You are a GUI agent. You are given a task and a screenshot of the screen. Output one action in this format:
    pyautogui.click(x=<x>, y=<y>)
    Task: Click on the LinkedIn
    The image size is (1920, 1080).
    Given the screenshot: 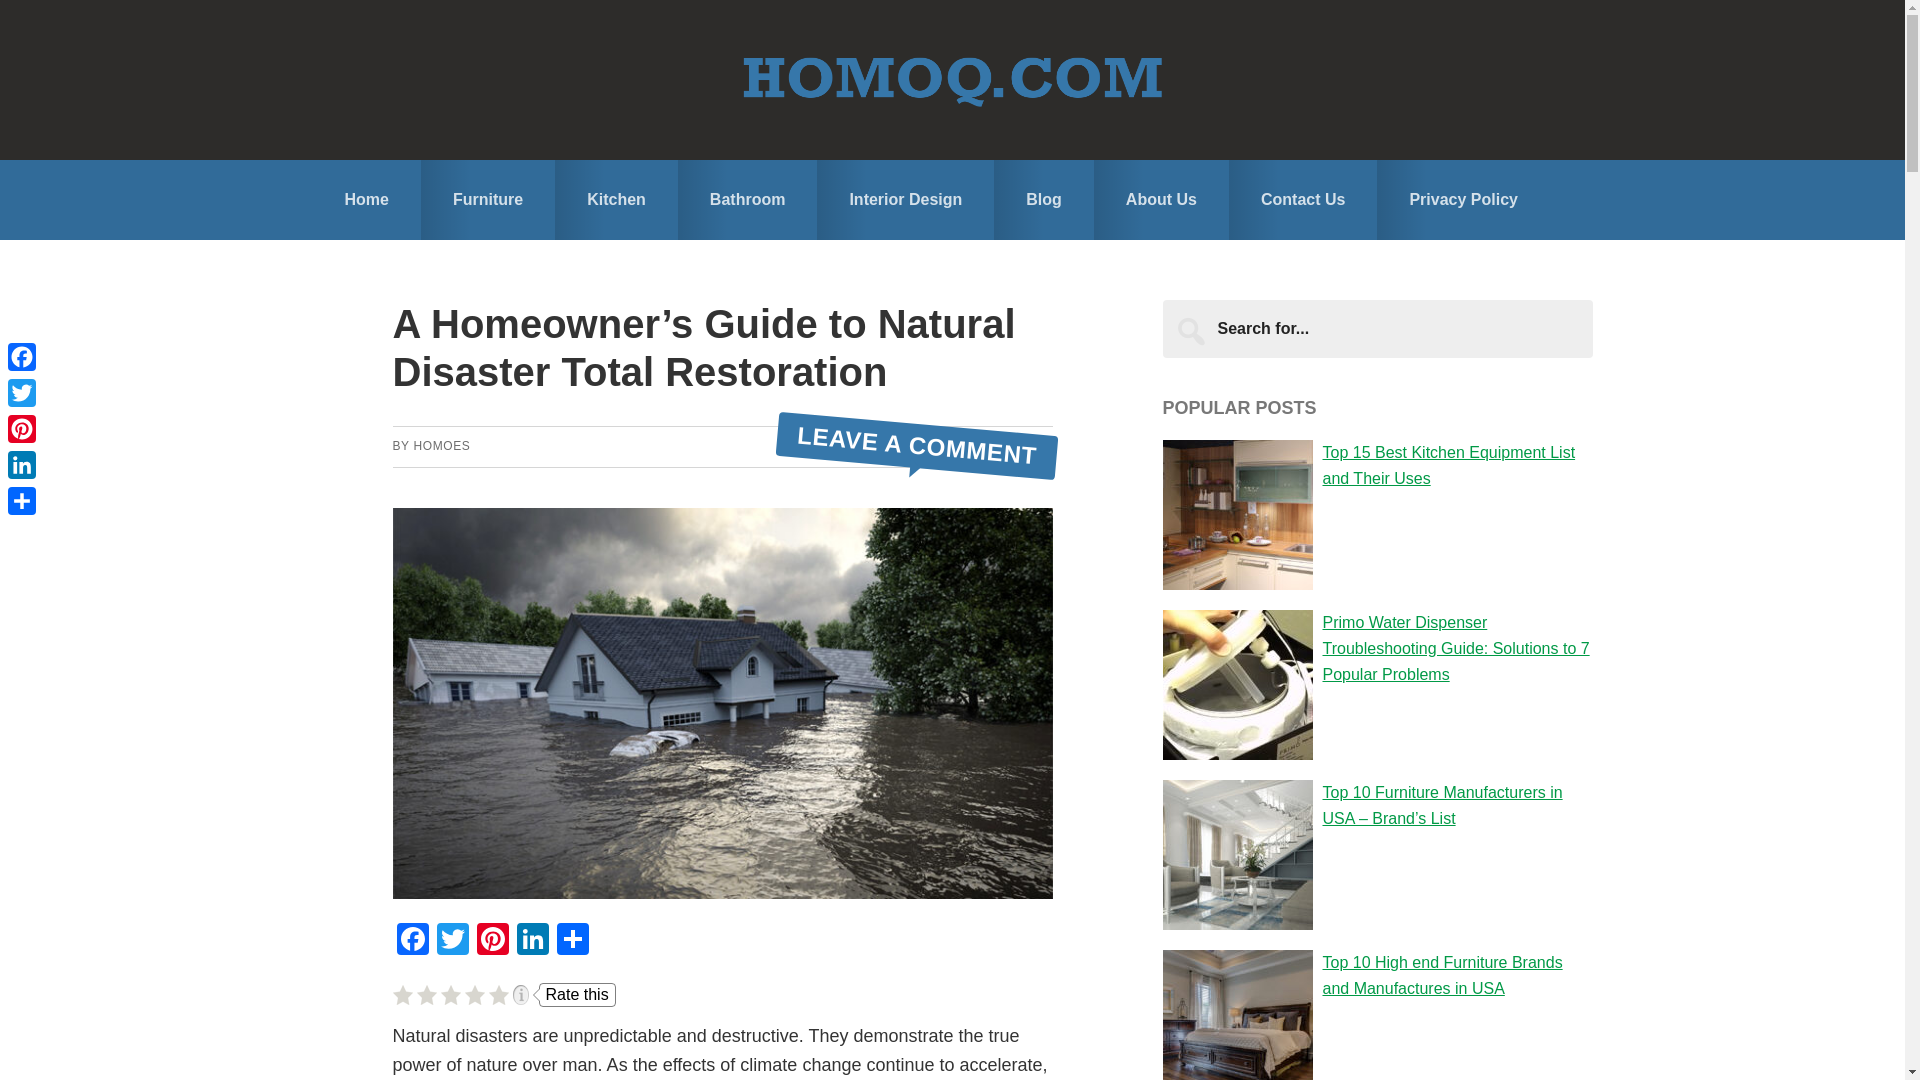 What is the action you would take?
    pyautogui.click(x=532, y=942)
    